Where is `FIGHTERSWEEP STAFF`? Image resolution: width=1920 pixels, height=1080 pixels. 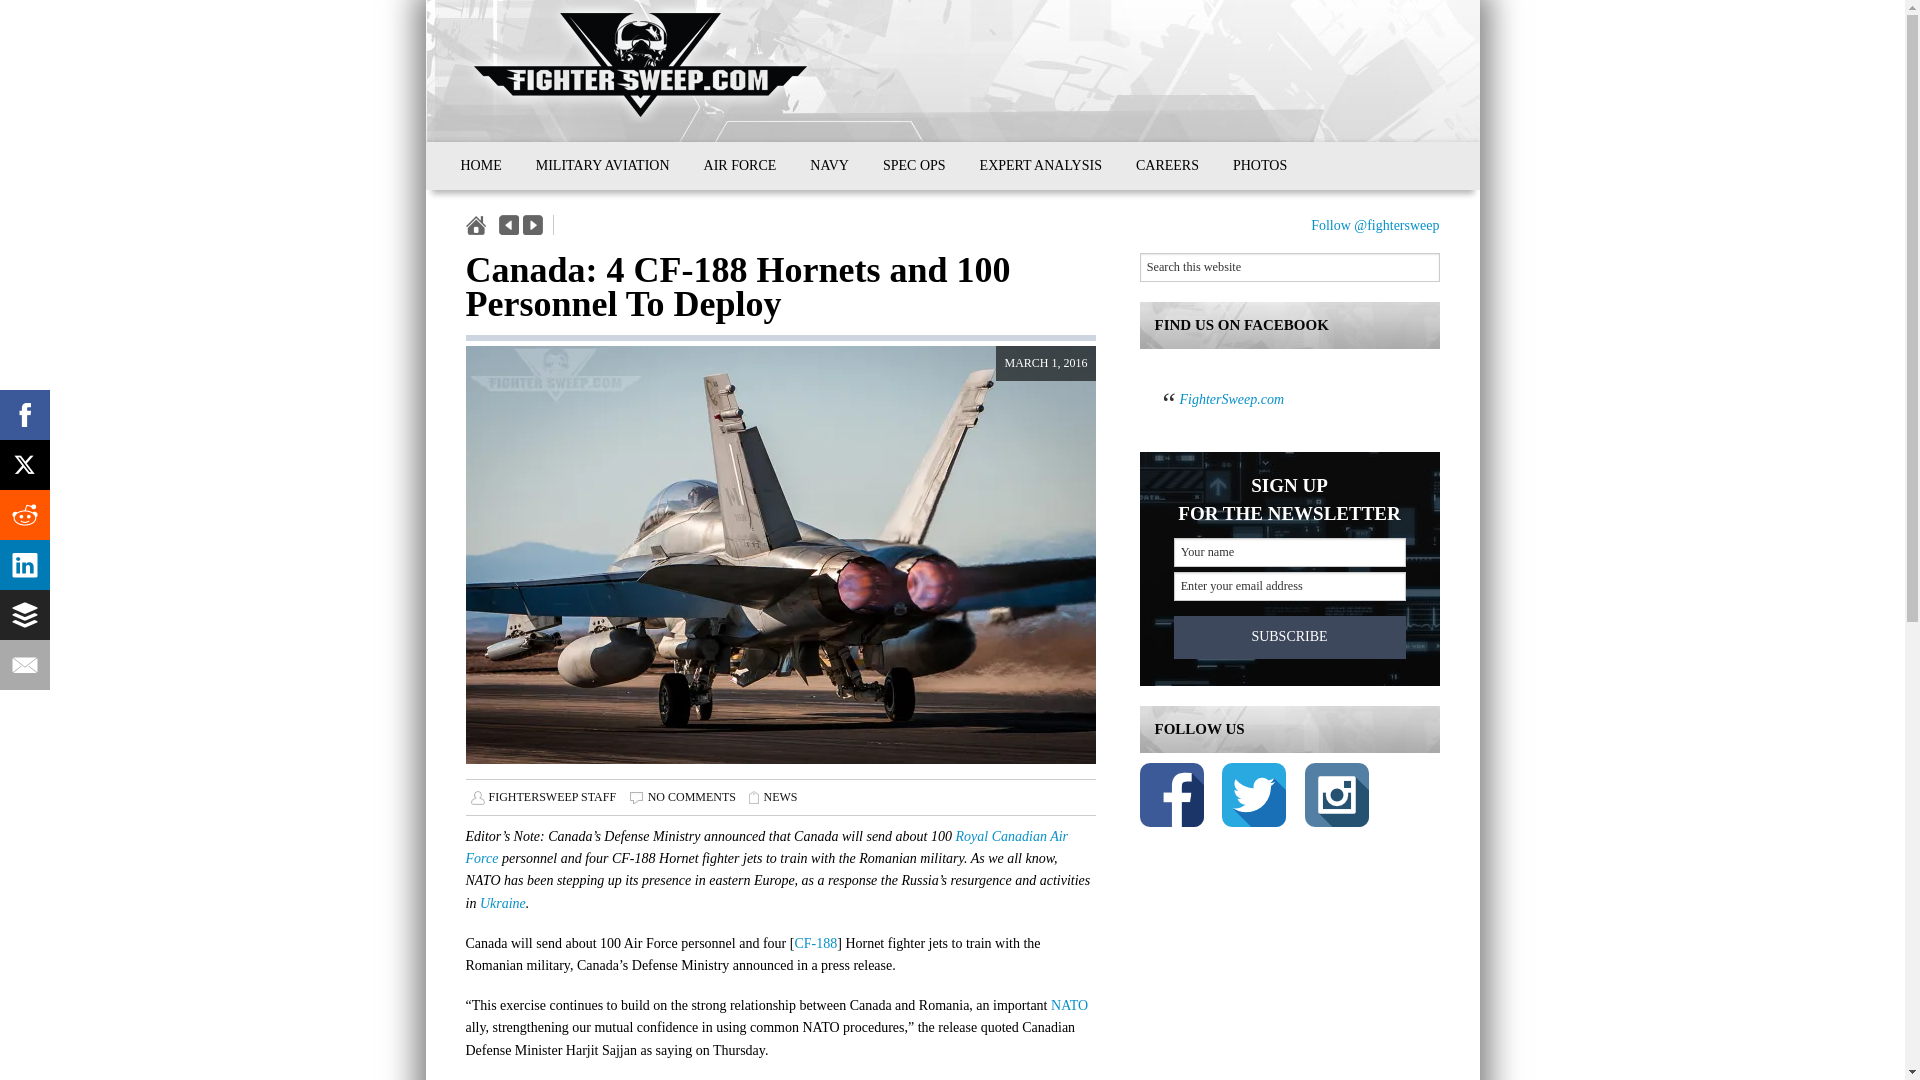 FIGHTERSWEEP STAFF is located at coordinates (552, 796).